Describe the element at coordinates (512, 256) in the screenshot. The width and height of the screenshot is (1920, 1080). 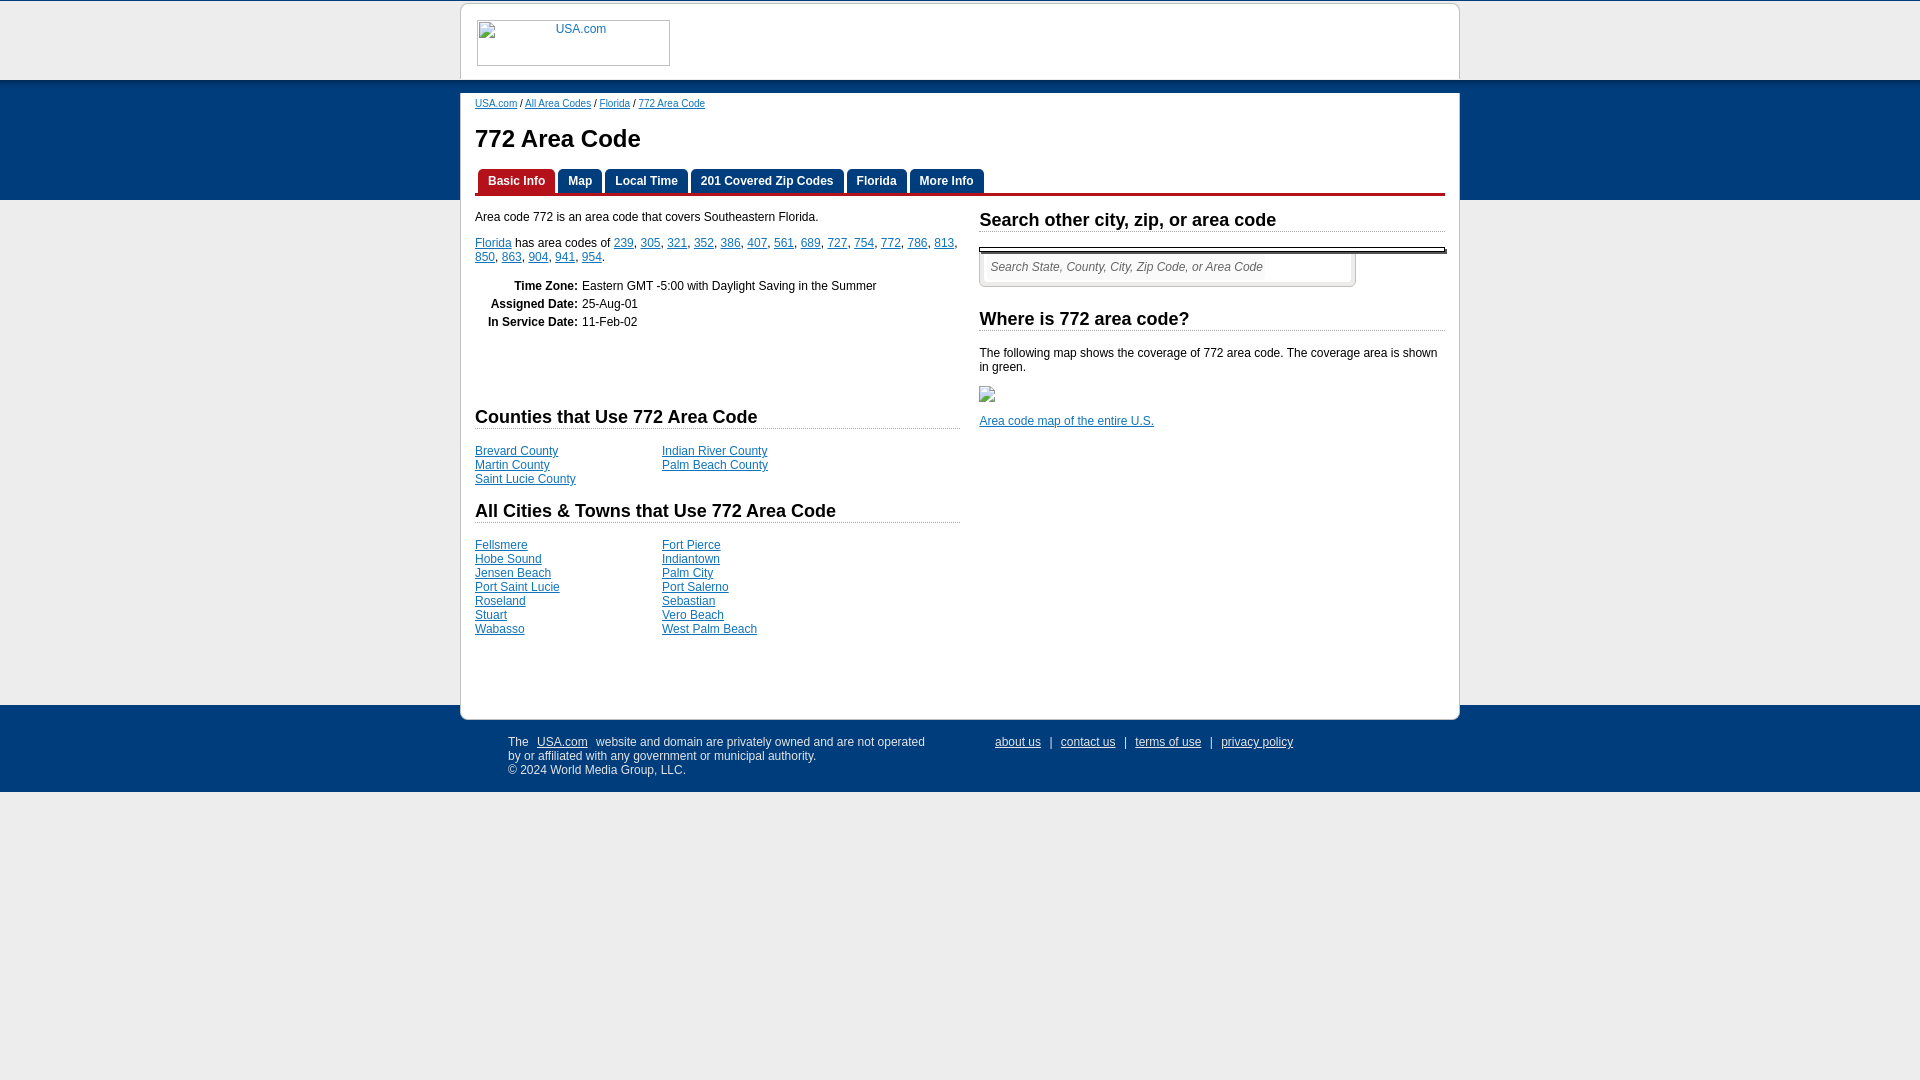
I see `863` at that location.